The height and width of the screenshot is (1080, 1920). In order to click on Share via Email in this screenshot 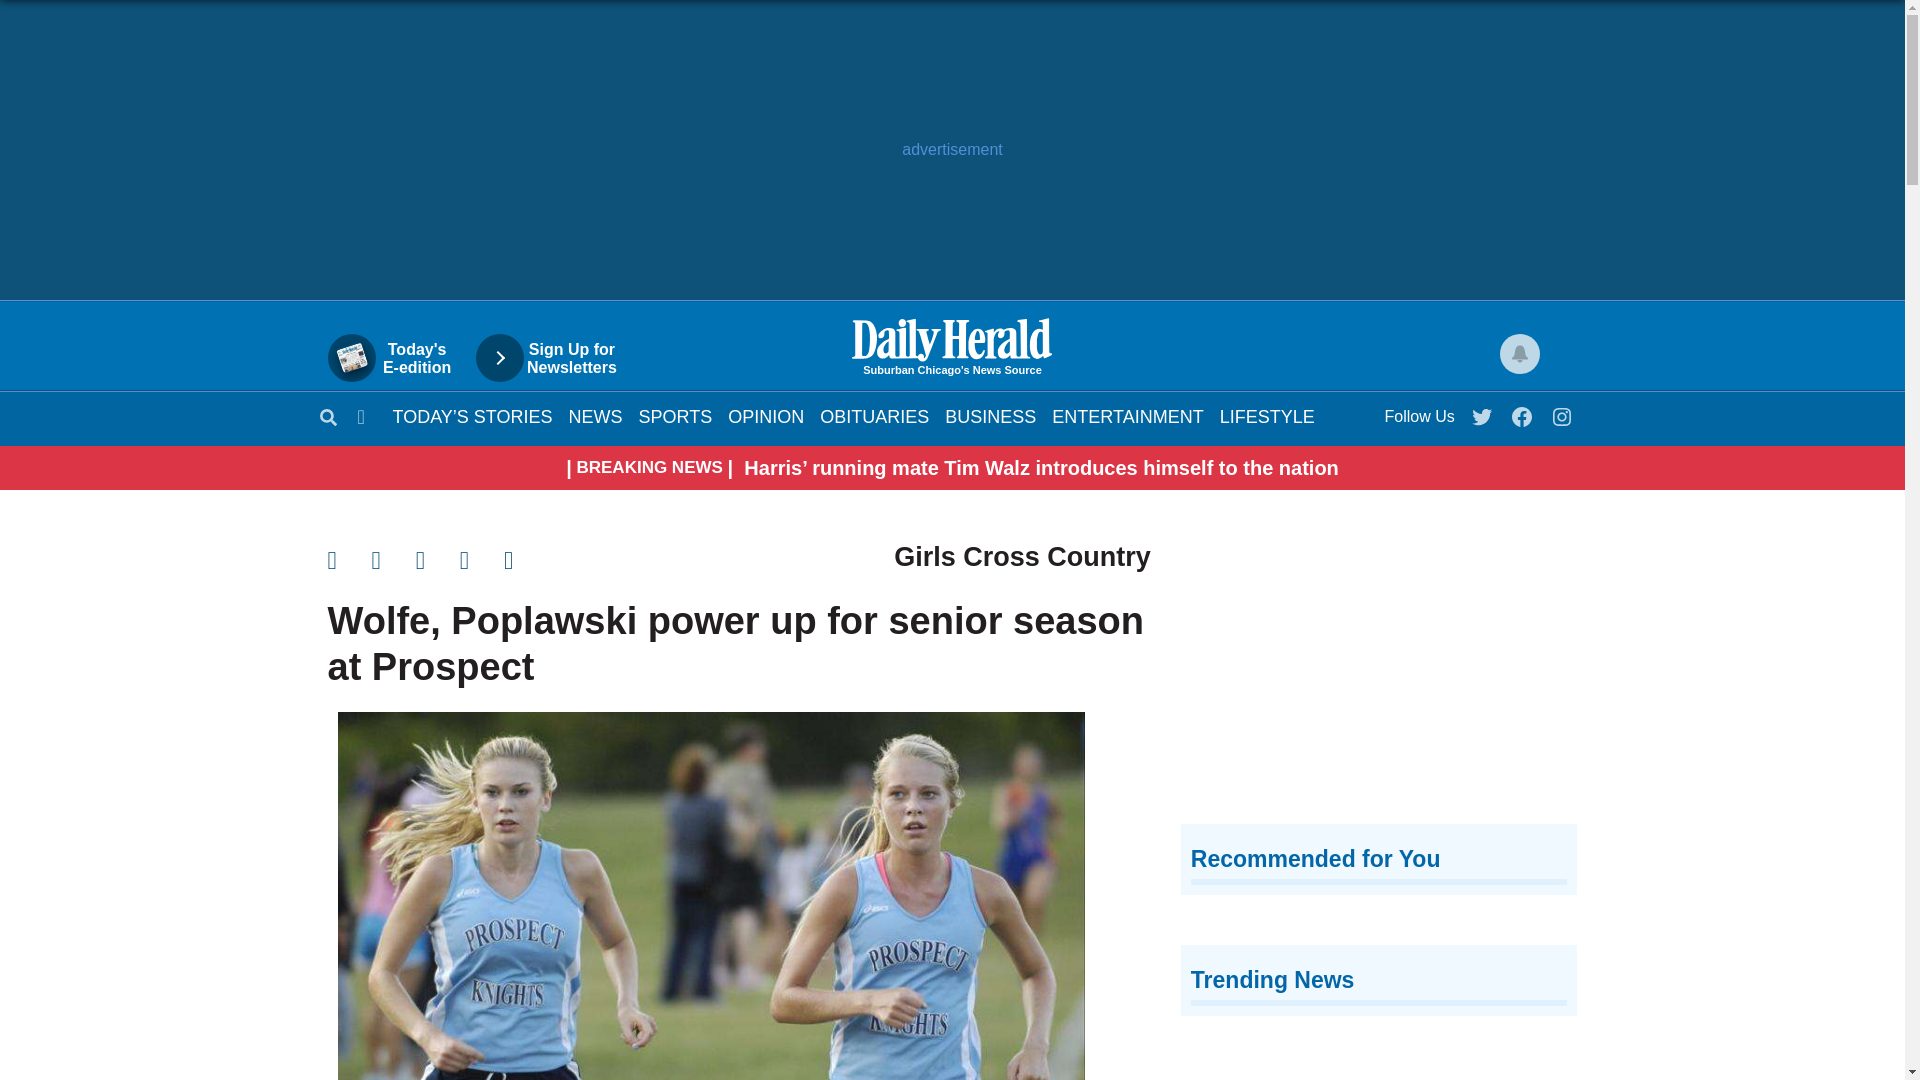, I will do `click(438, 560)`.